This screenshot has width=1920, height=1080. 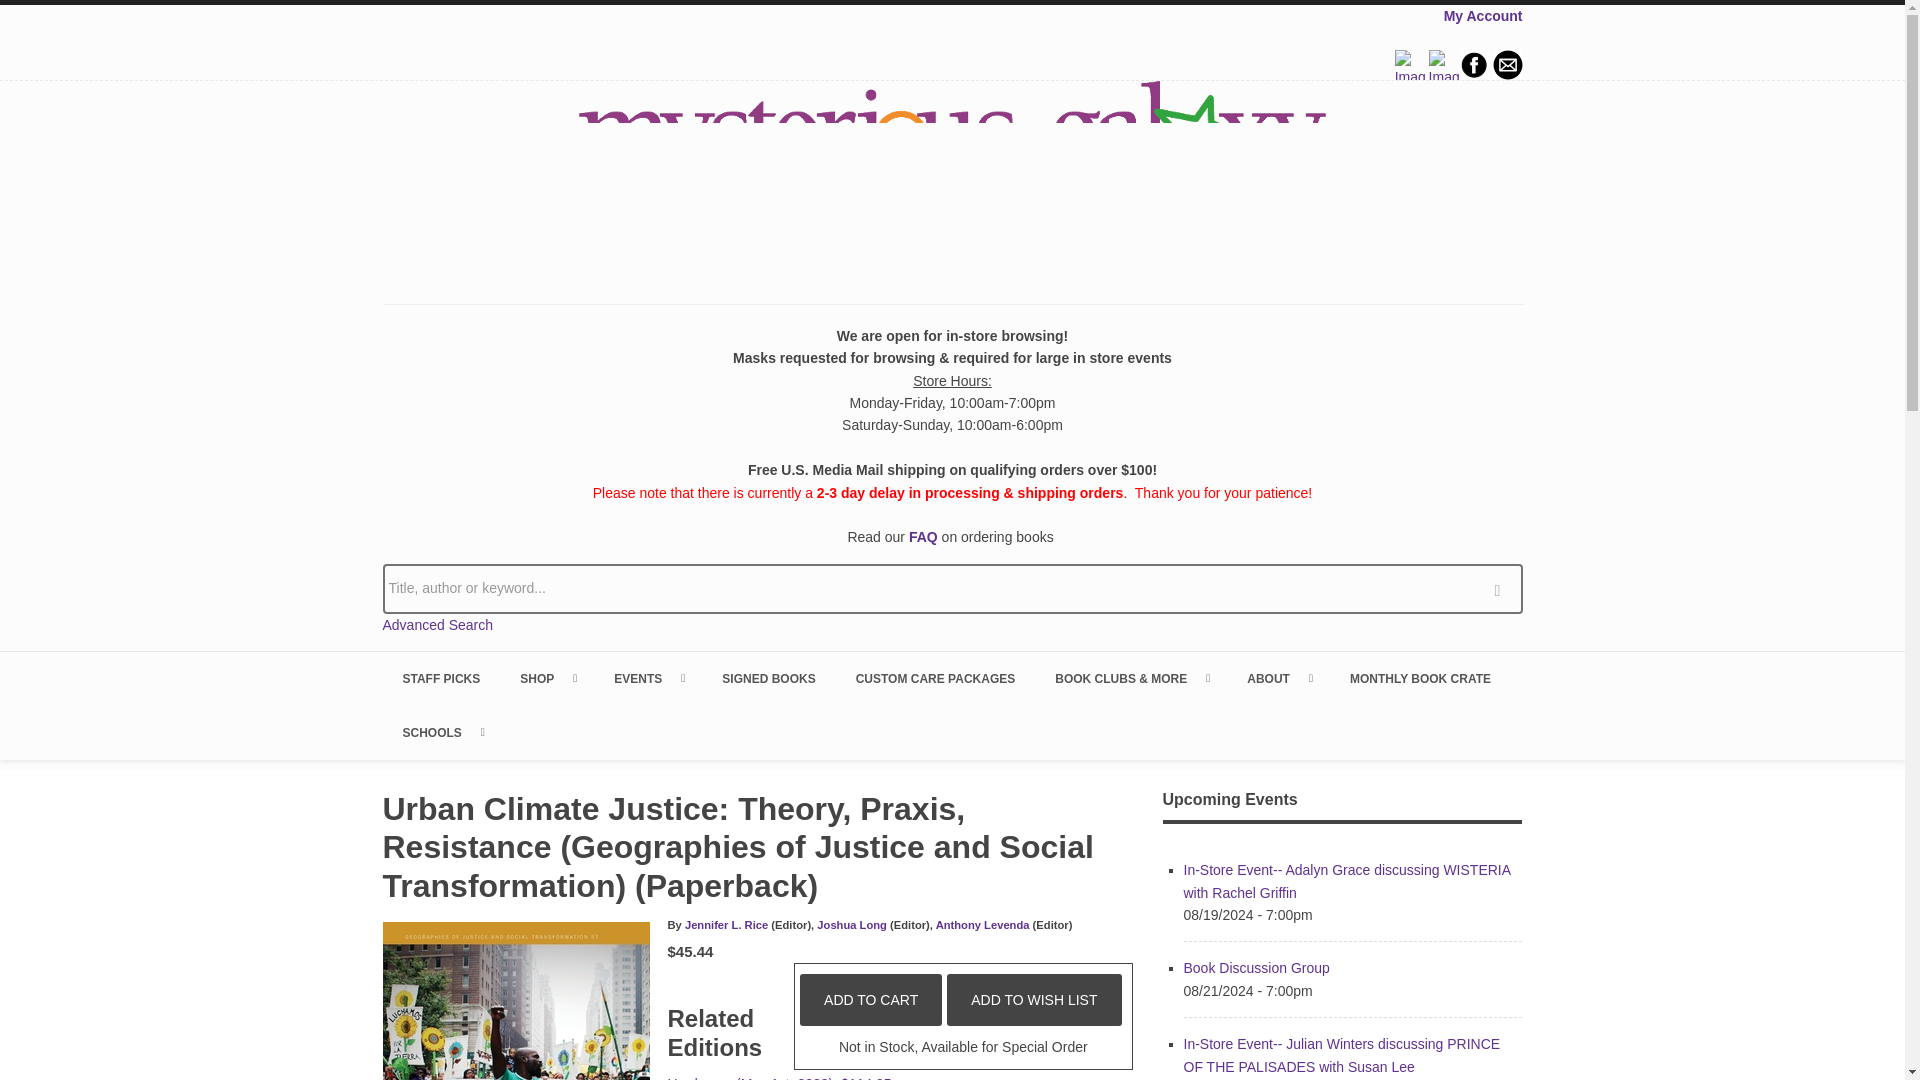 What do you see at coordinates (923, 537) in the screenshot?
I see `FAQ` at bounding box center [923, 537].